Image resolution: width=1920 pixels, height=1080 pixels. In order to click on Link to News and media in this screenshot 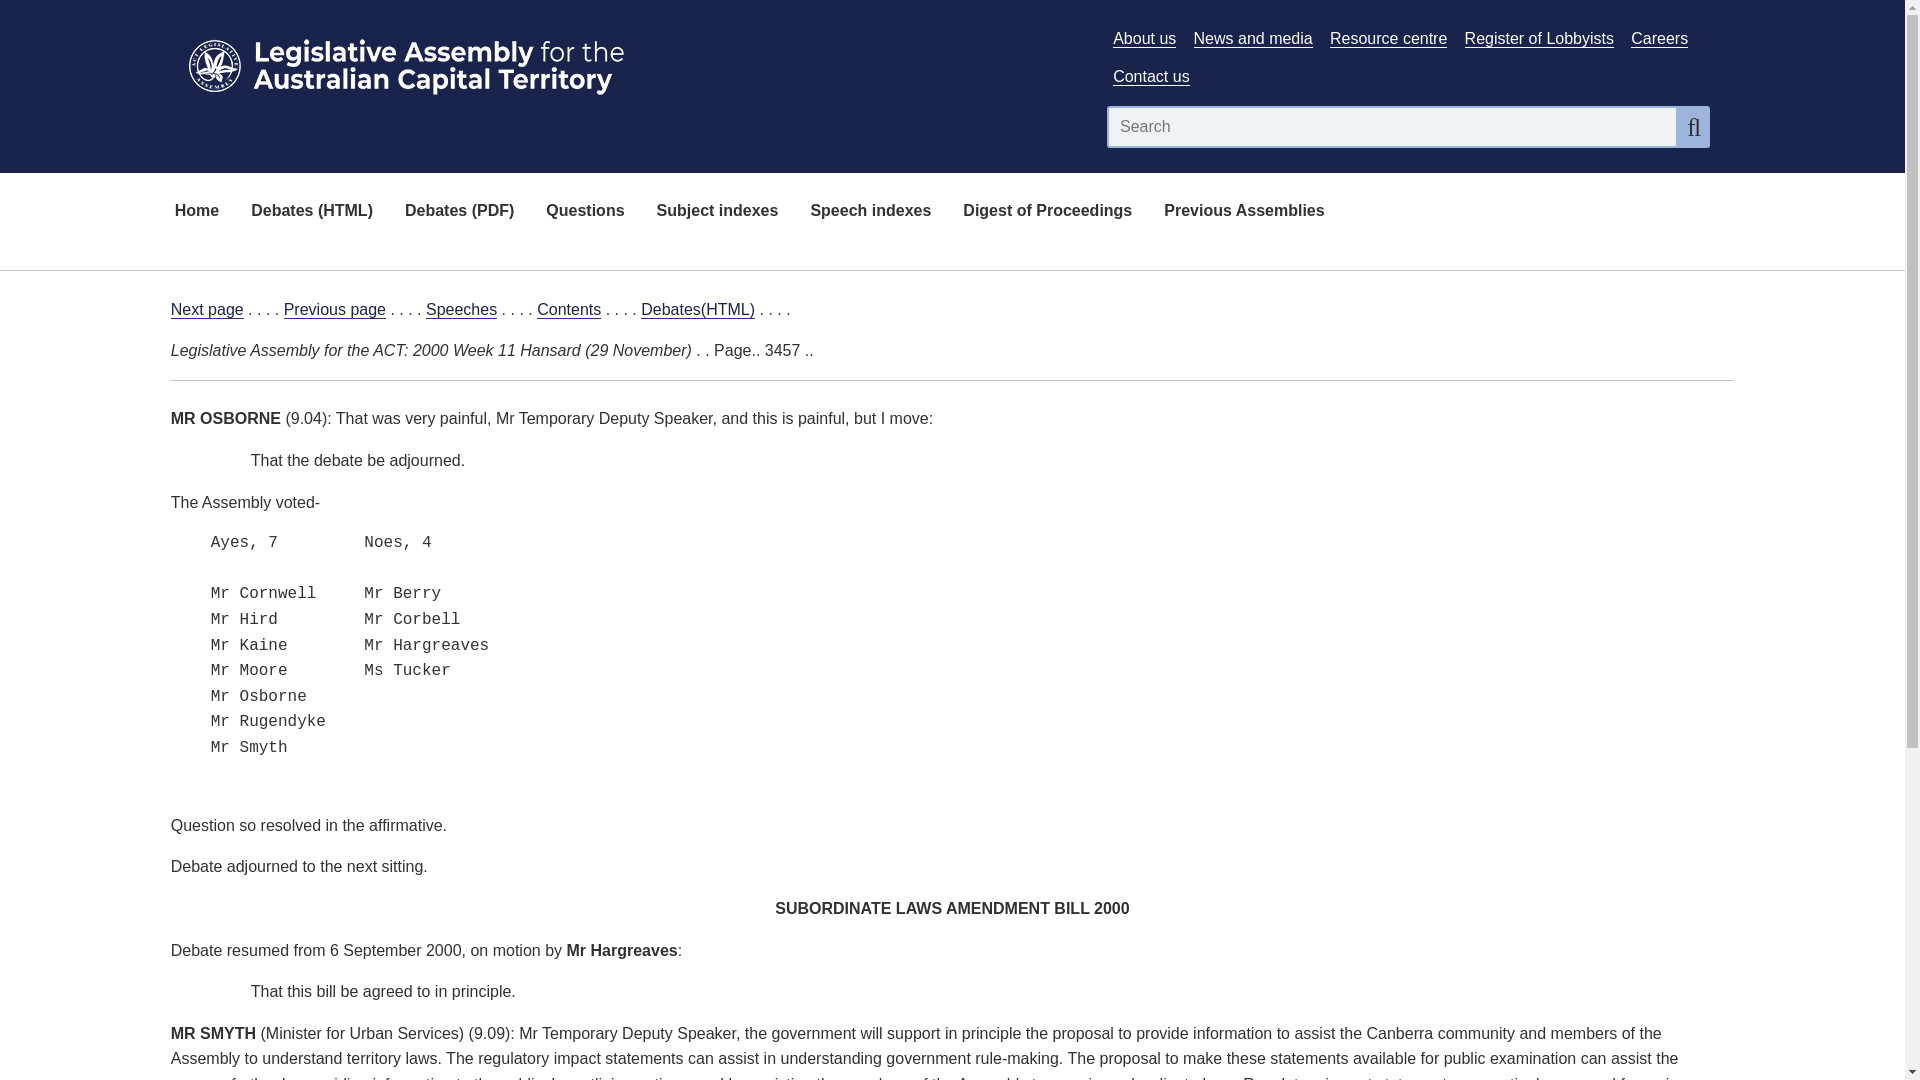, I will do `click(1254, 38)`.